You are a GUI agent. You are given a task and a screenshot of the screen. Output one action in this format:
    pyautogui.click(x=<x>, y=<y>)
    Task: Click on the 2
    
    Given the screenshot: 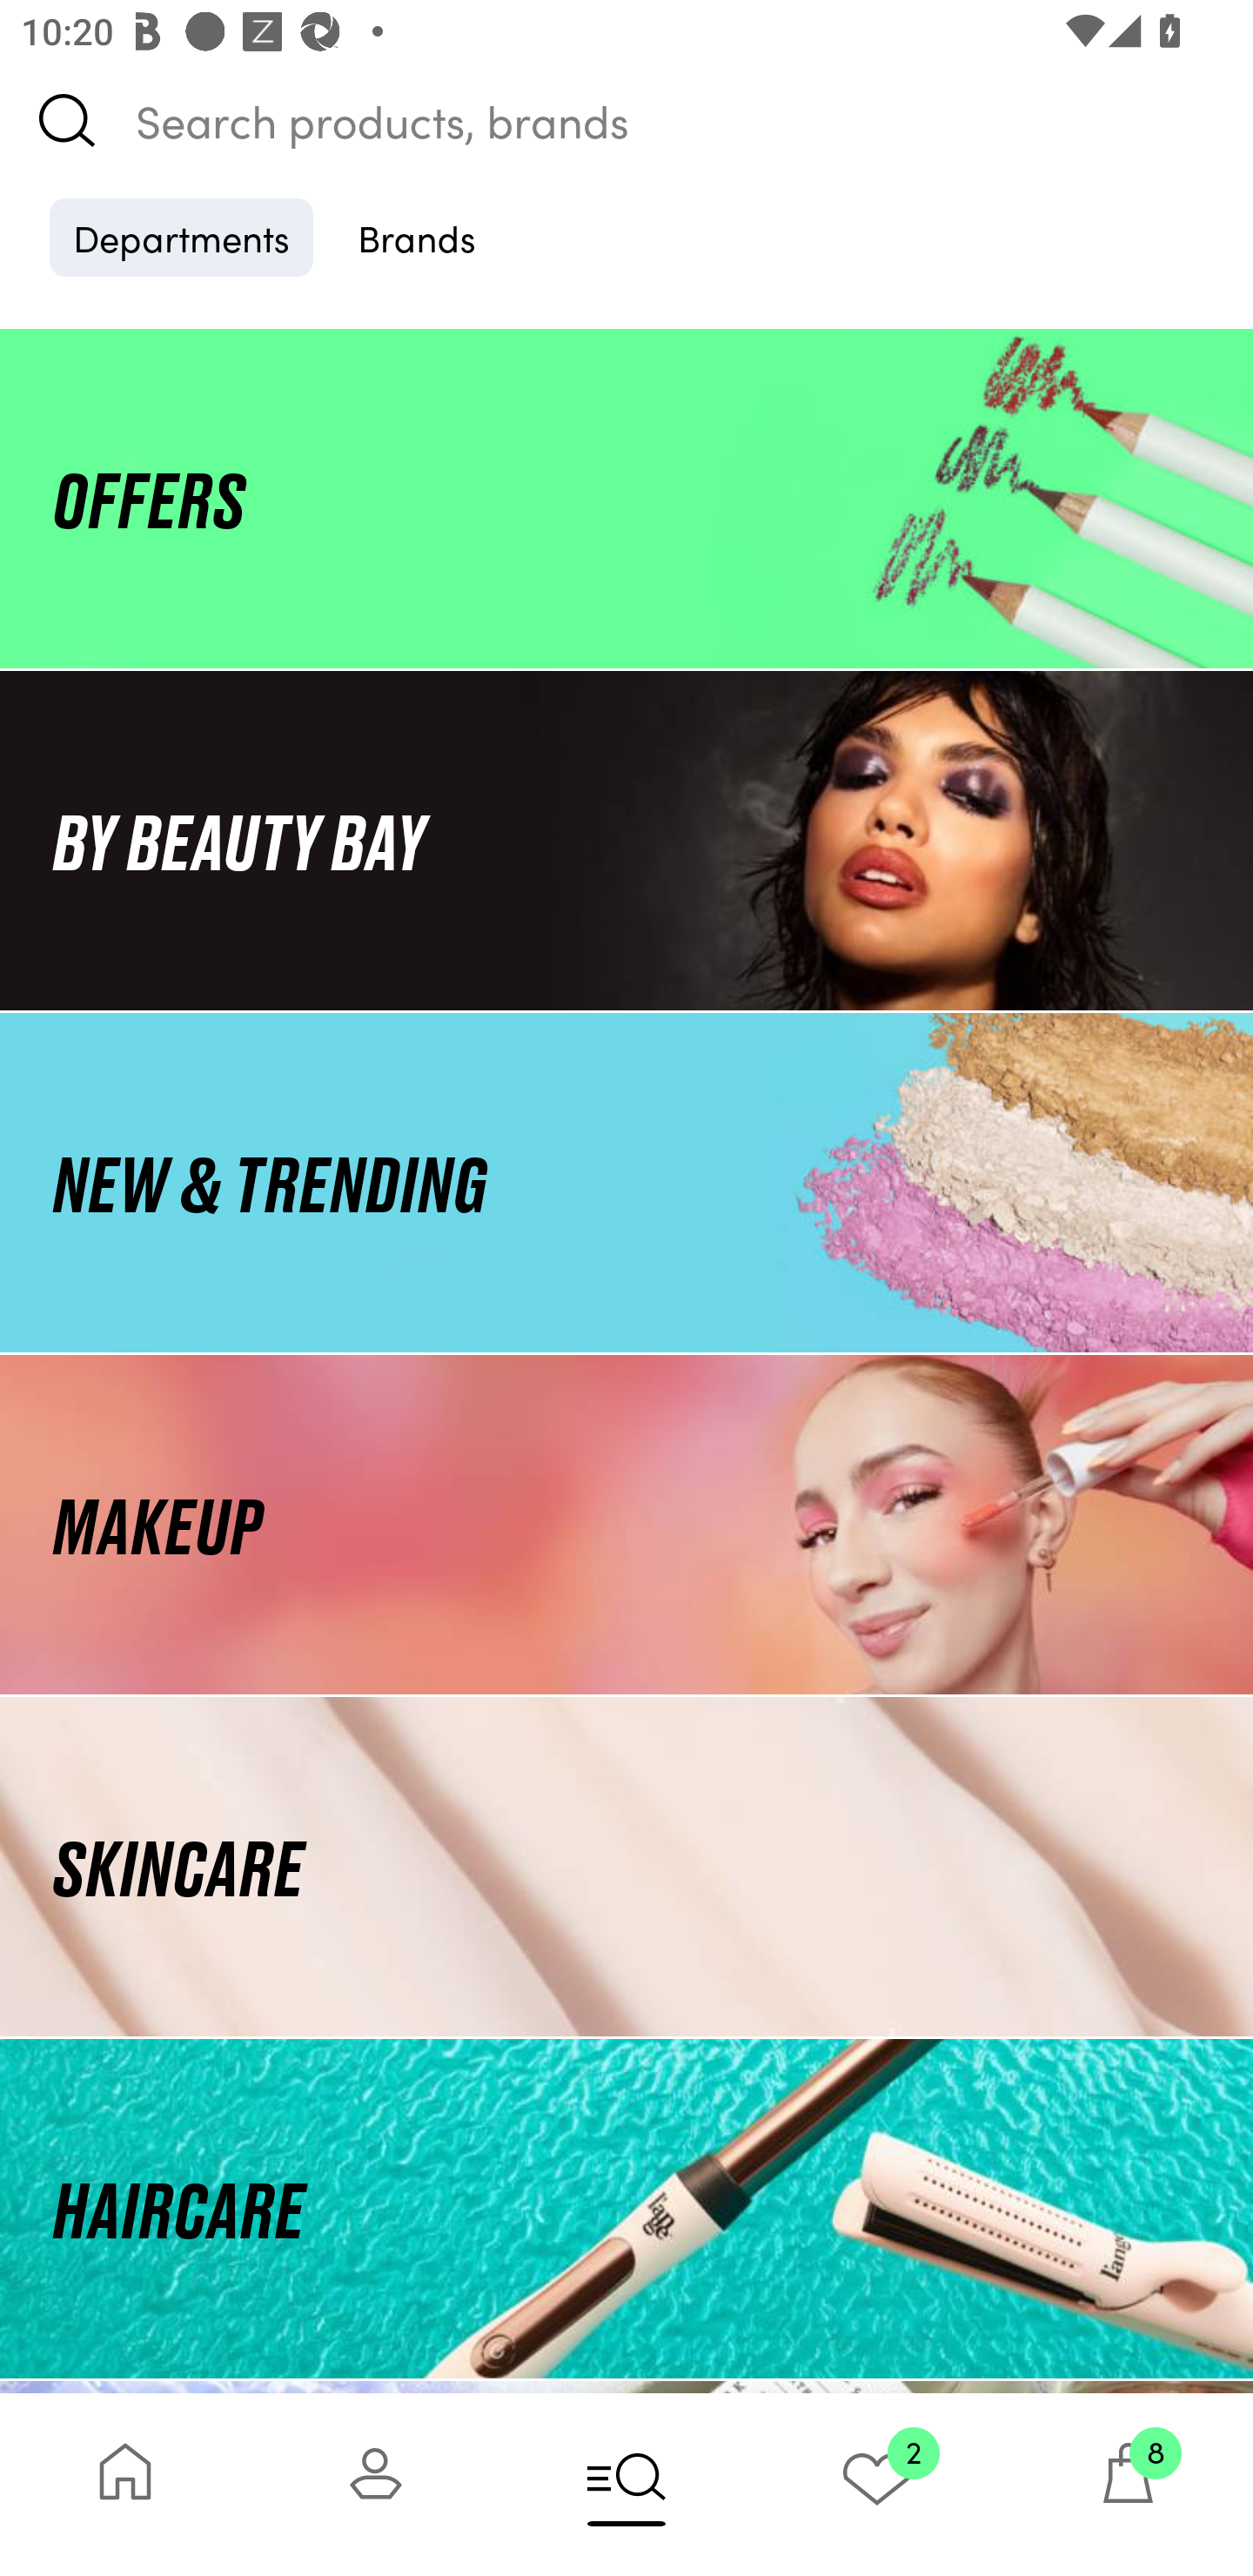 What is the action you would take?
    pyautogui.click(x=877, y=2484)
    